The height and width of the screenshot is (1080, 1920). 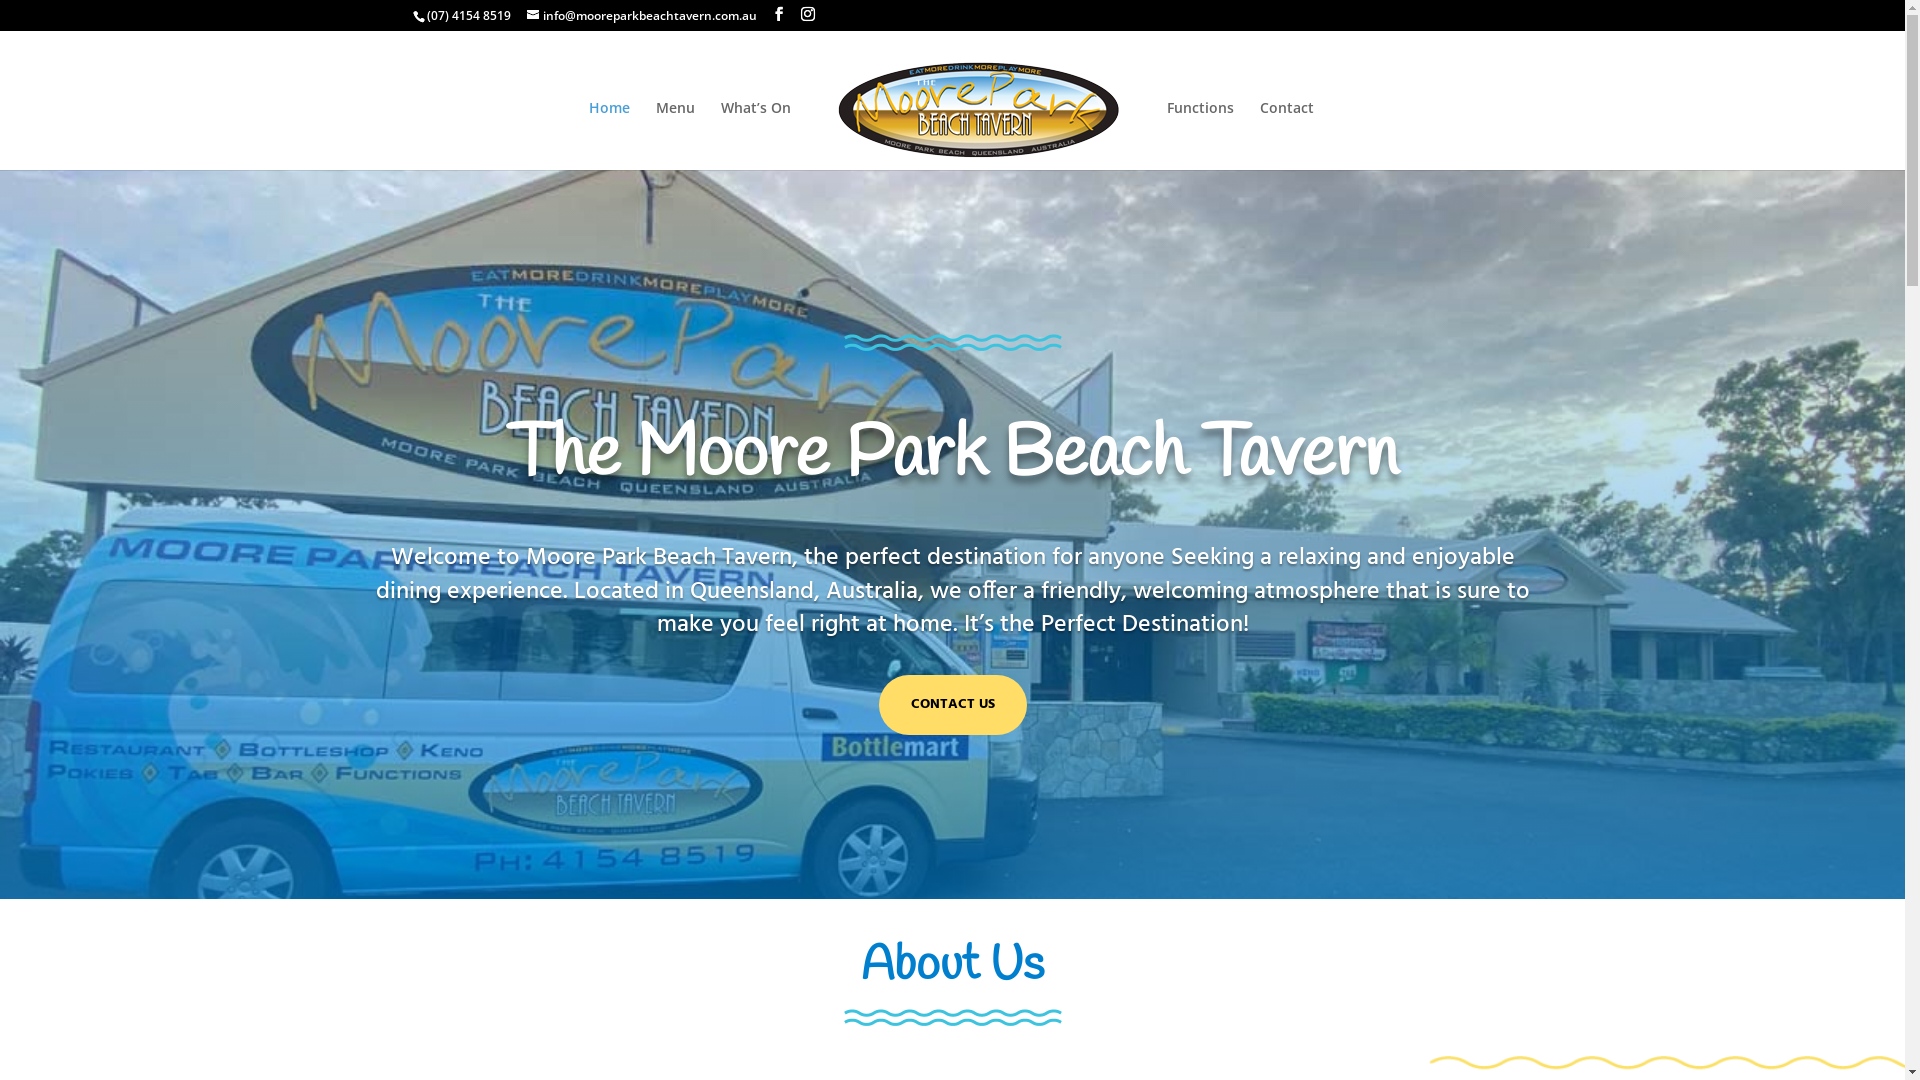 What do you see at coordinates (1200, 136) in the screenshot?
I see `Functions` at bounding box center [1200, 136].